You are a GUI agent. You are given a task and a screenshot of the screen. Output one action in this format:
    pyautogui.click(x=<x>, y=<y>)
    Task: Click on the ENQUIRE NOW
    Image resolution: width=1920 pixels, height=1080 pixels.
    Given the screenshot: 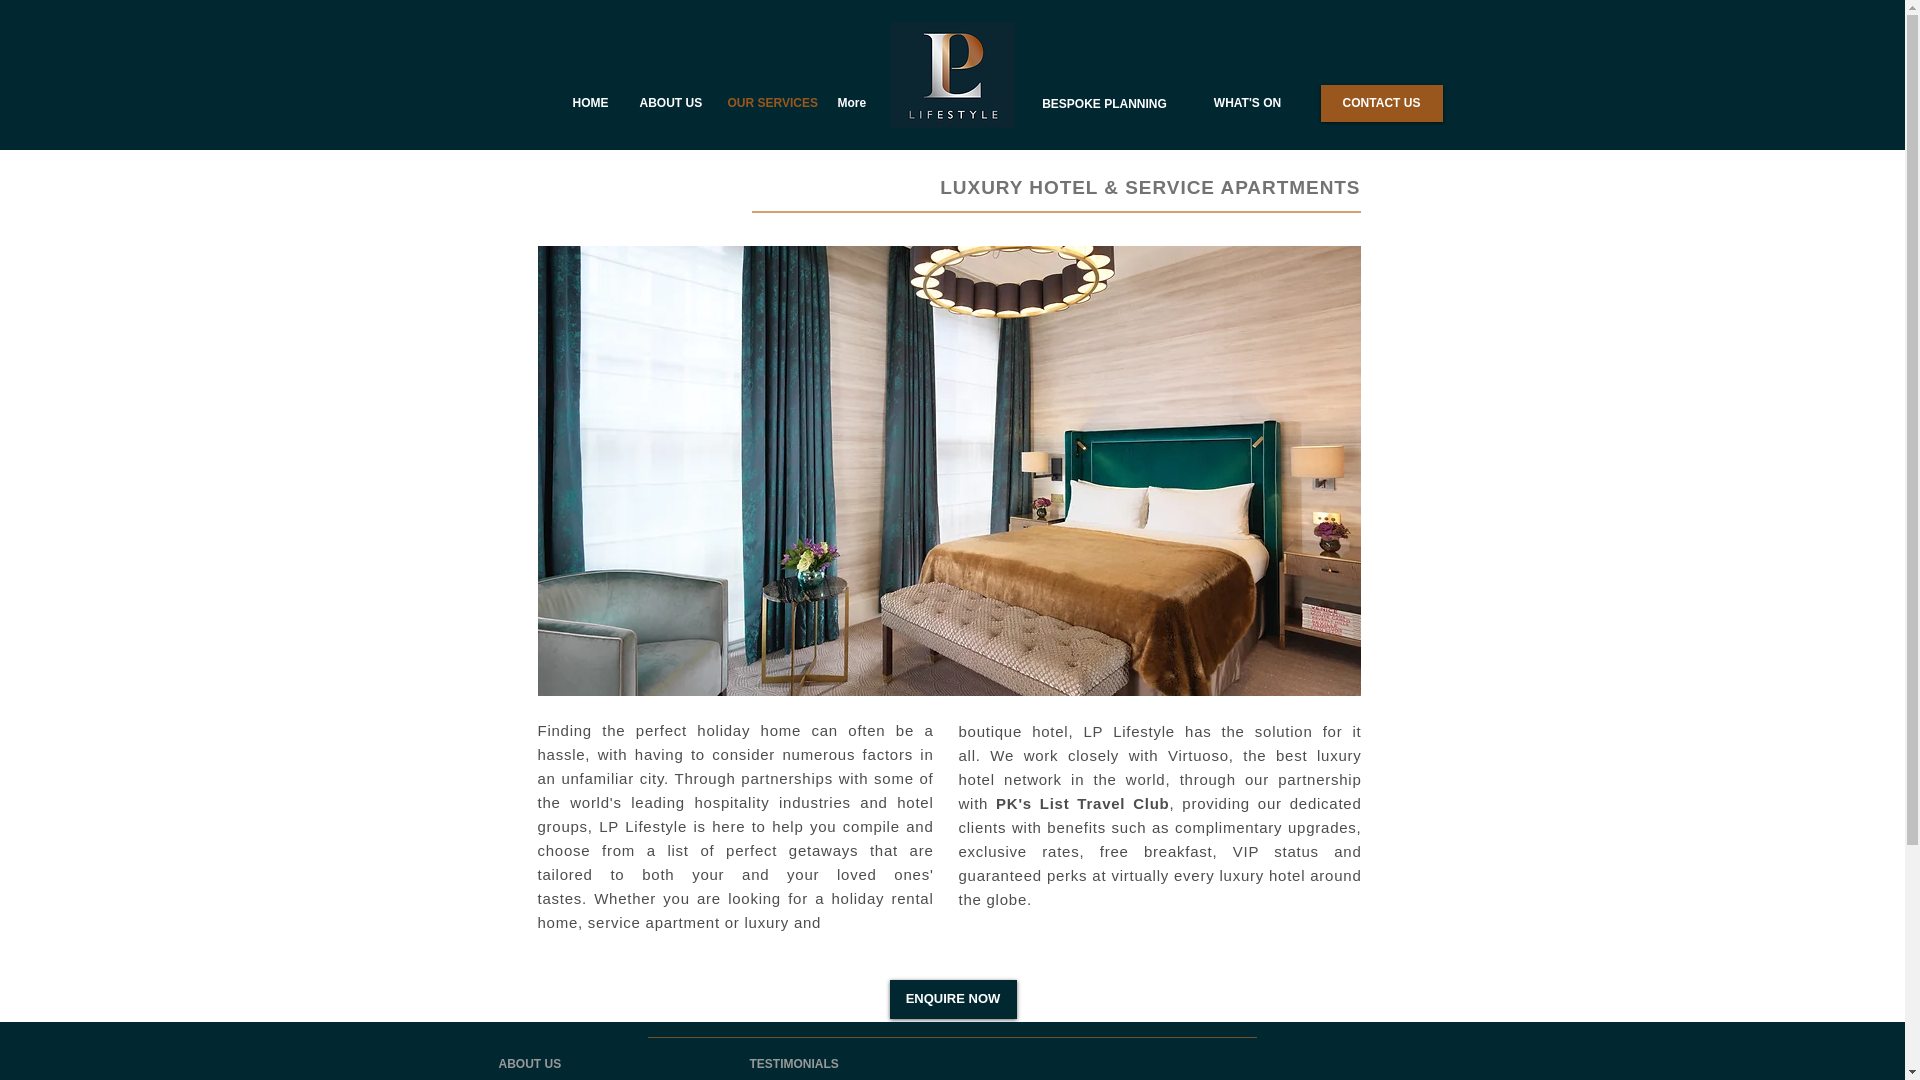 What is the action you would take?
    pyautogui.click(x=954, y=999)
    